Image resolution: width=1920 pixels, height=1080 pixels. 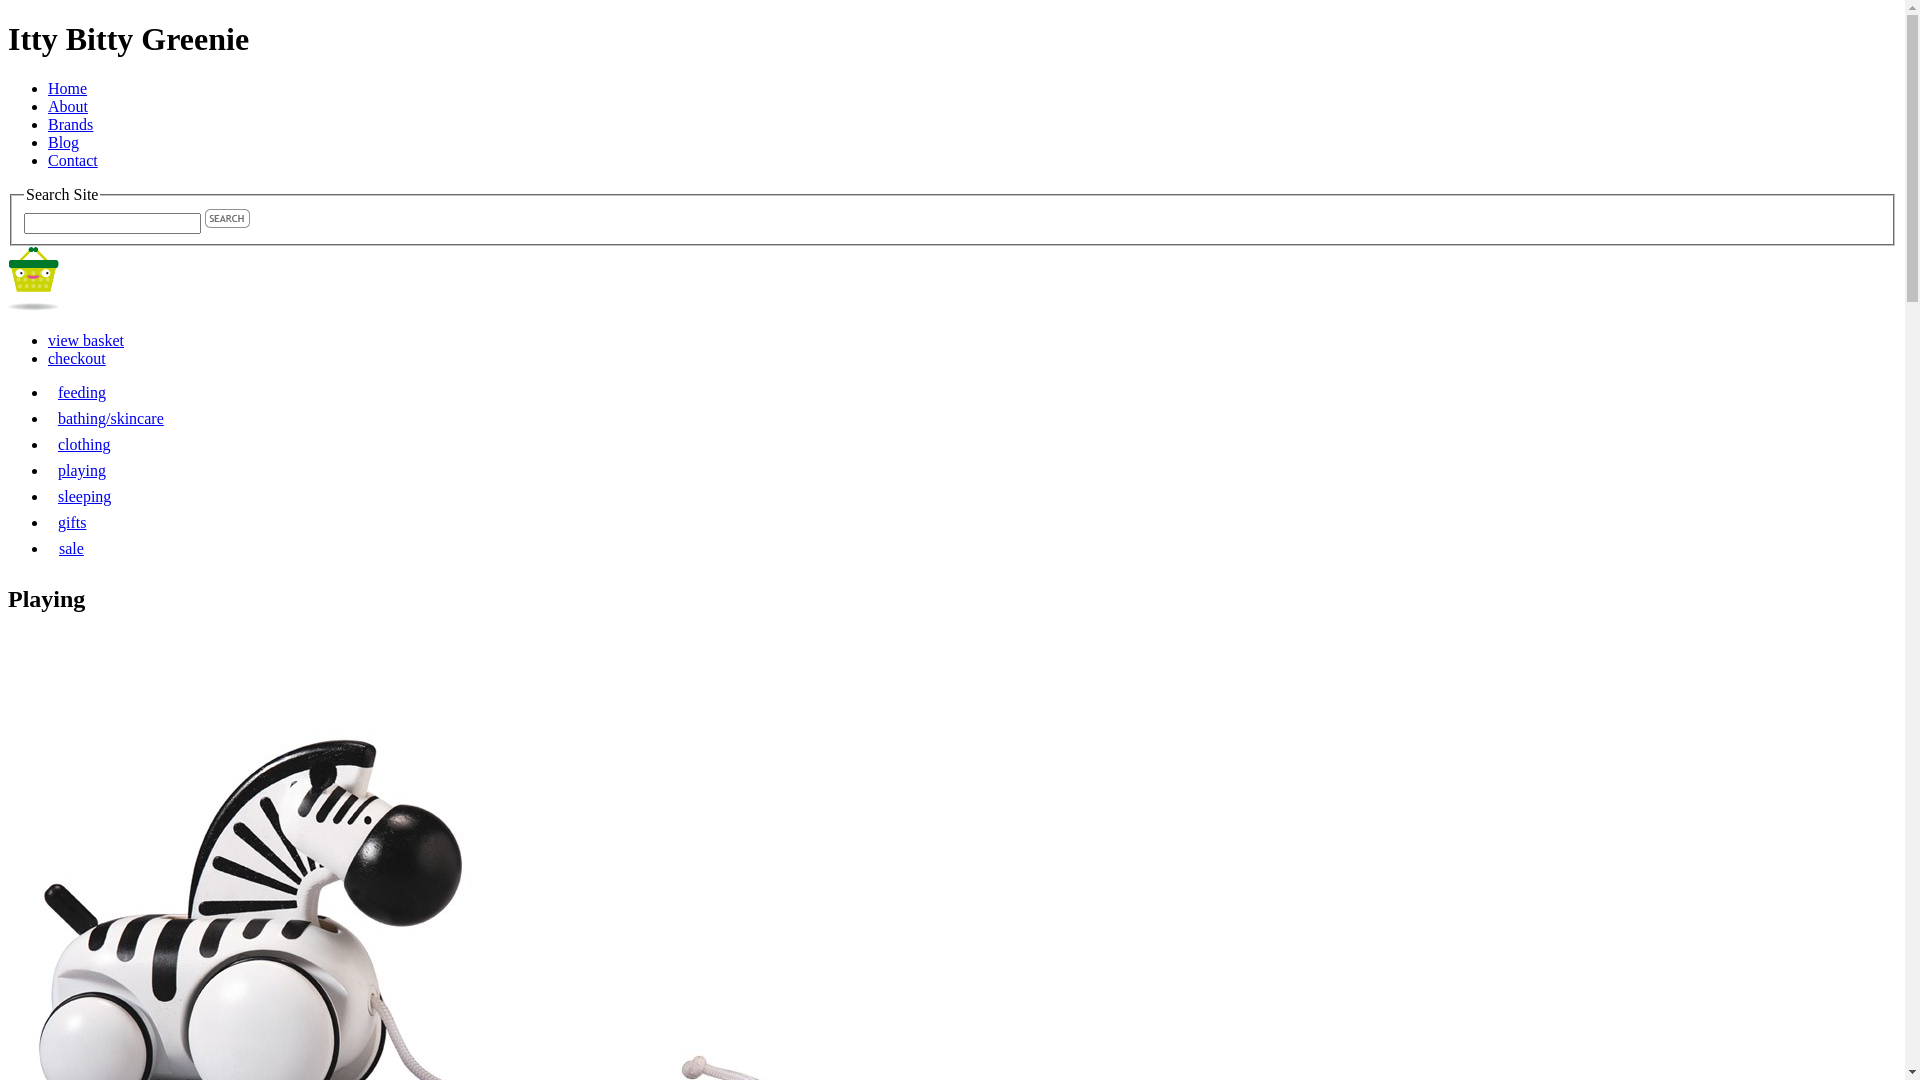 I want to click on sale, so click(x=72, y=548).